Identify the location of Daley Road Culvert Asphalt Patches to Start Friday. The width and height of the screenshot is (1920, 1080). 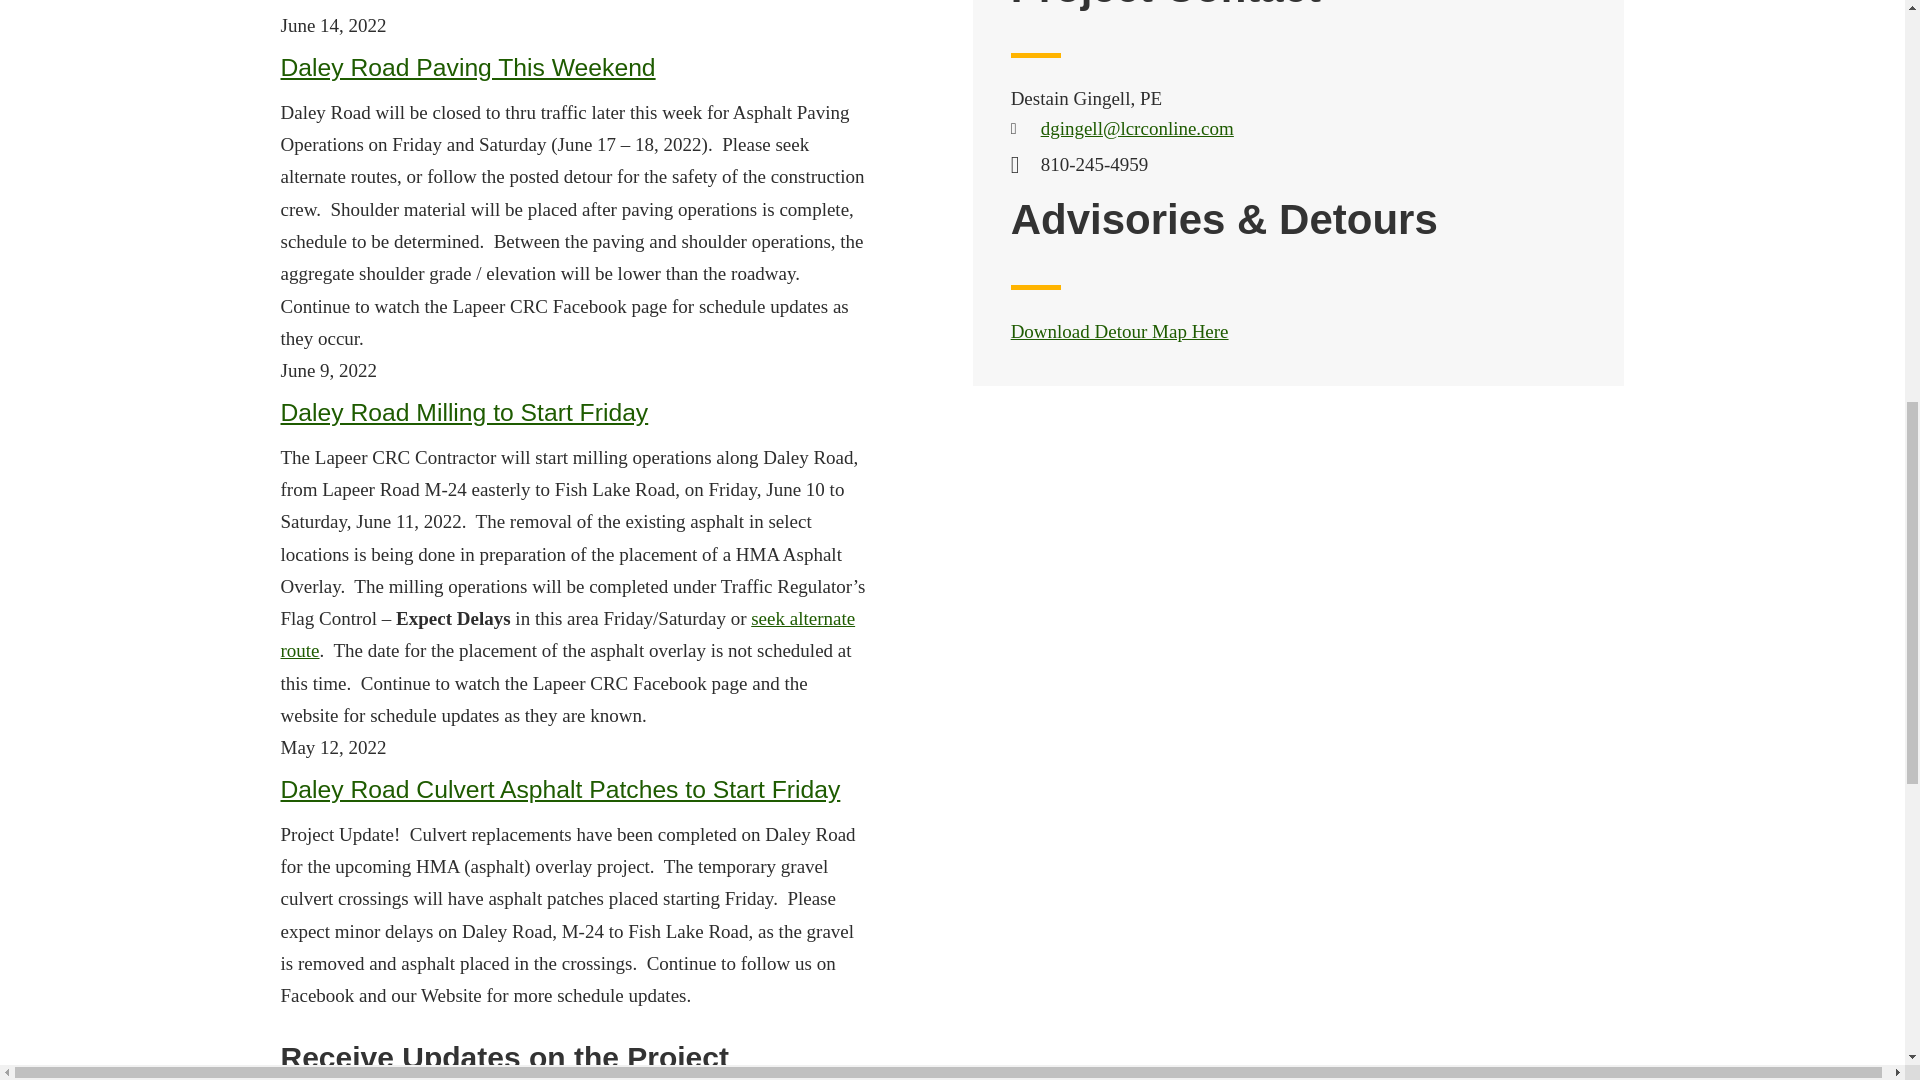
(560, 790).